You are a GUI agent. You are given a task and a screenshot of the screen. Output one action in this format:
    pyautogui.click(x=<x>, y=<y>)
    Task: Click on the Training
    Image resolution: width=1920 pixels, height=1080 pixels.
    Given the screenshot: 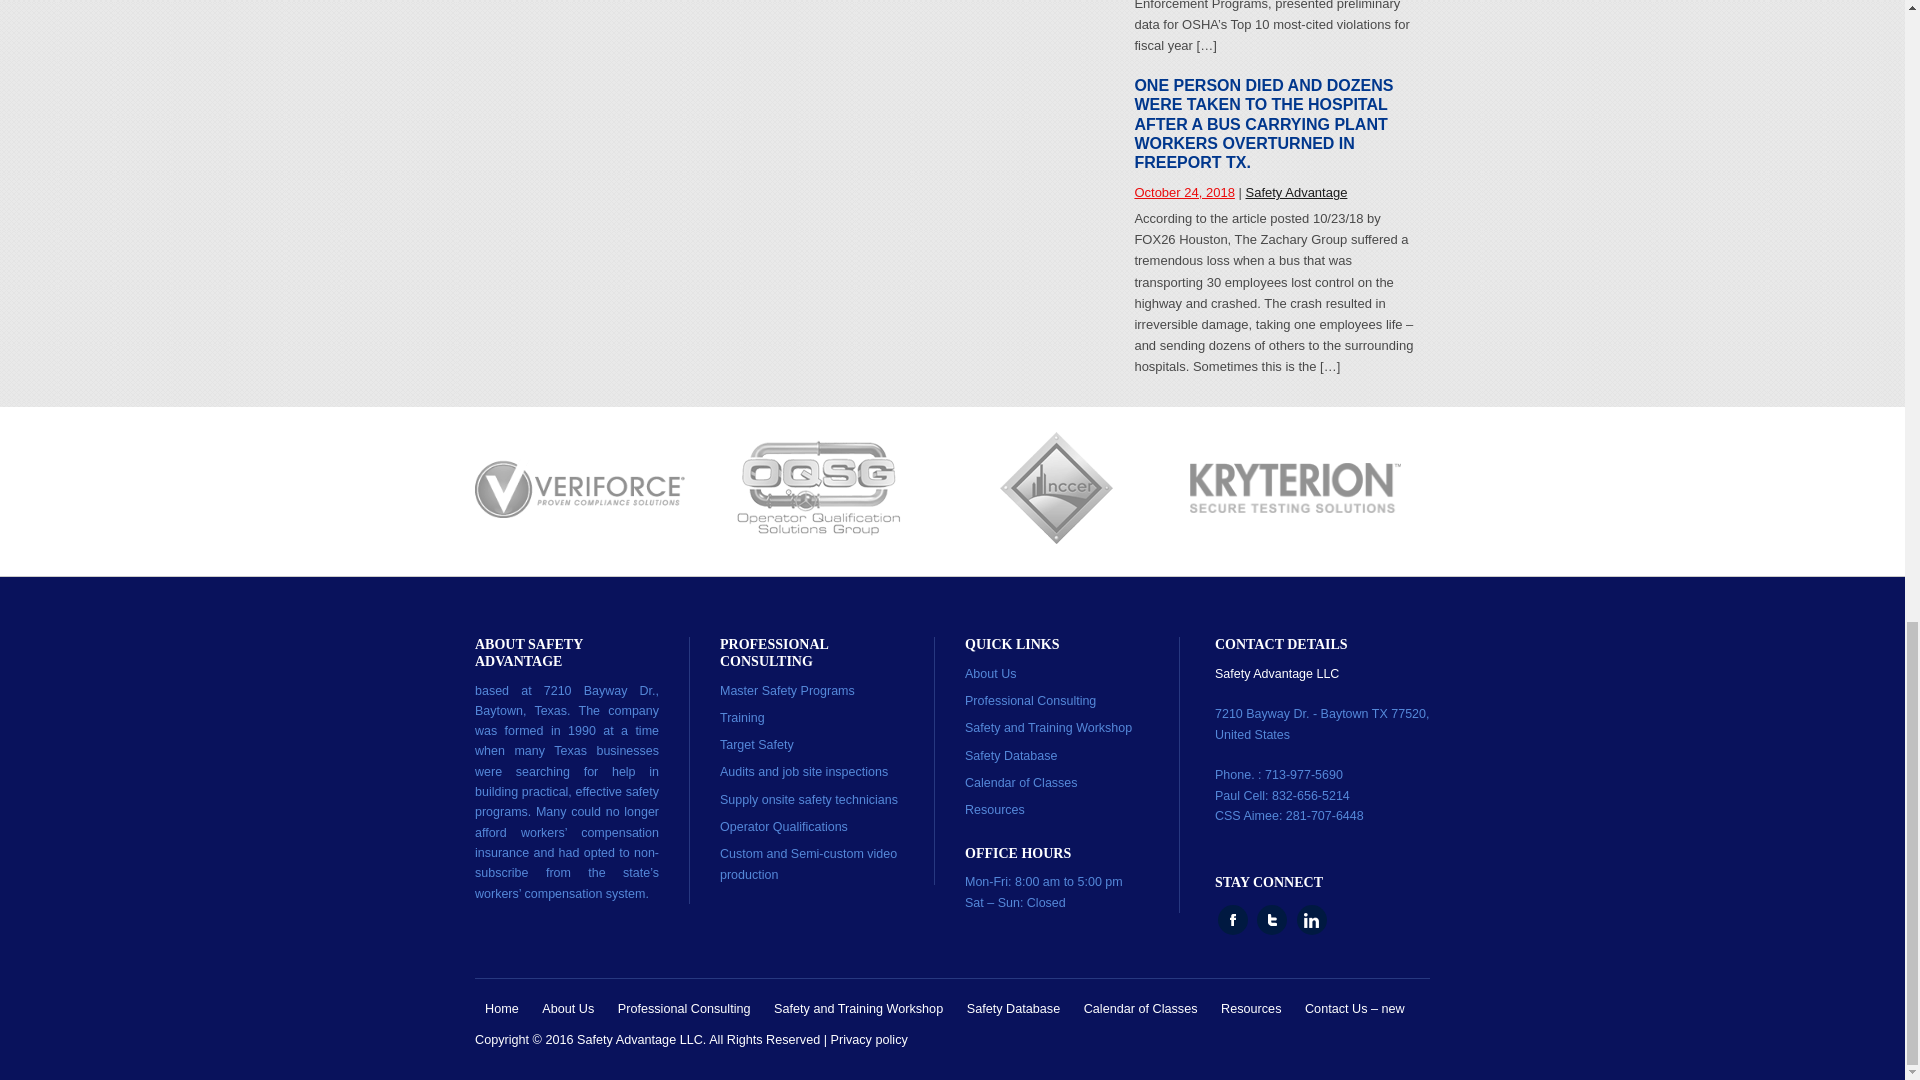 What is the action you would take?
    pyautogui.click(x=742, y=717)
    